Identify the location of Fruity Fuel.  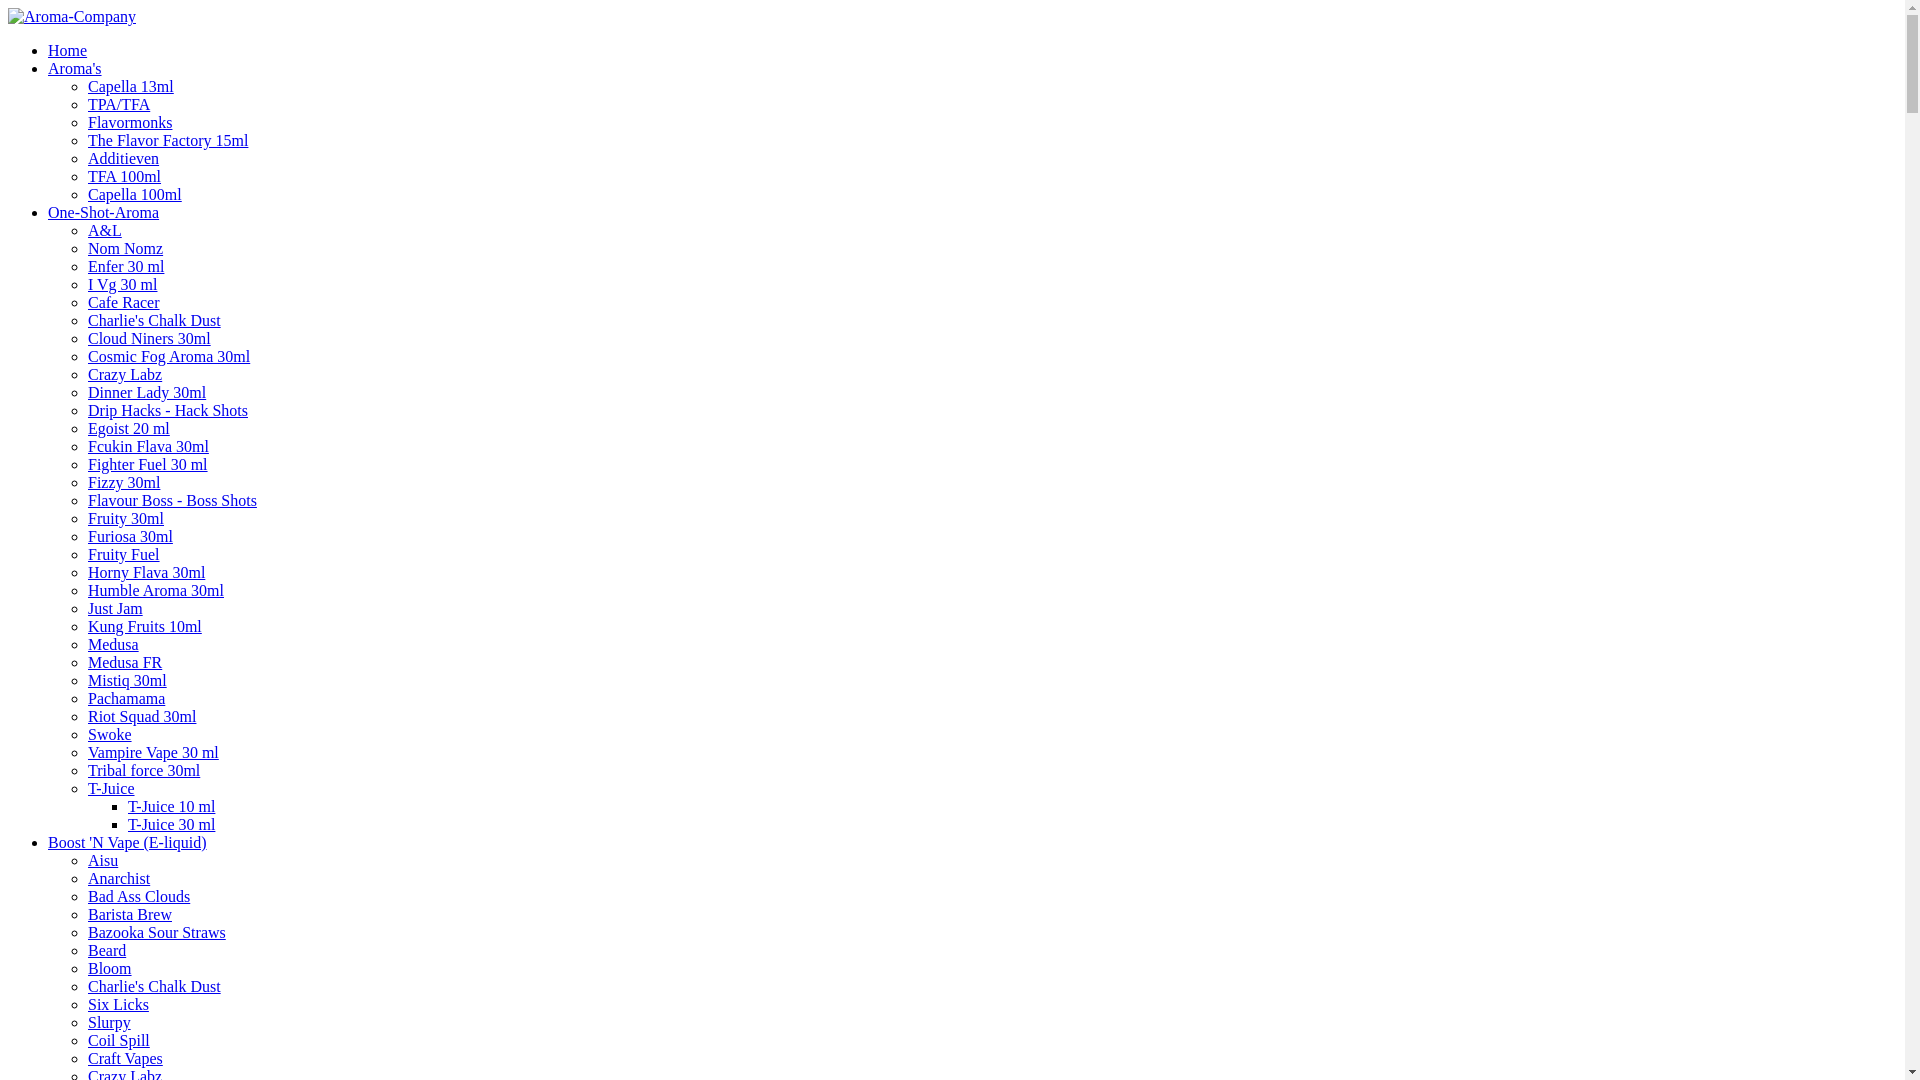
(124, 554).